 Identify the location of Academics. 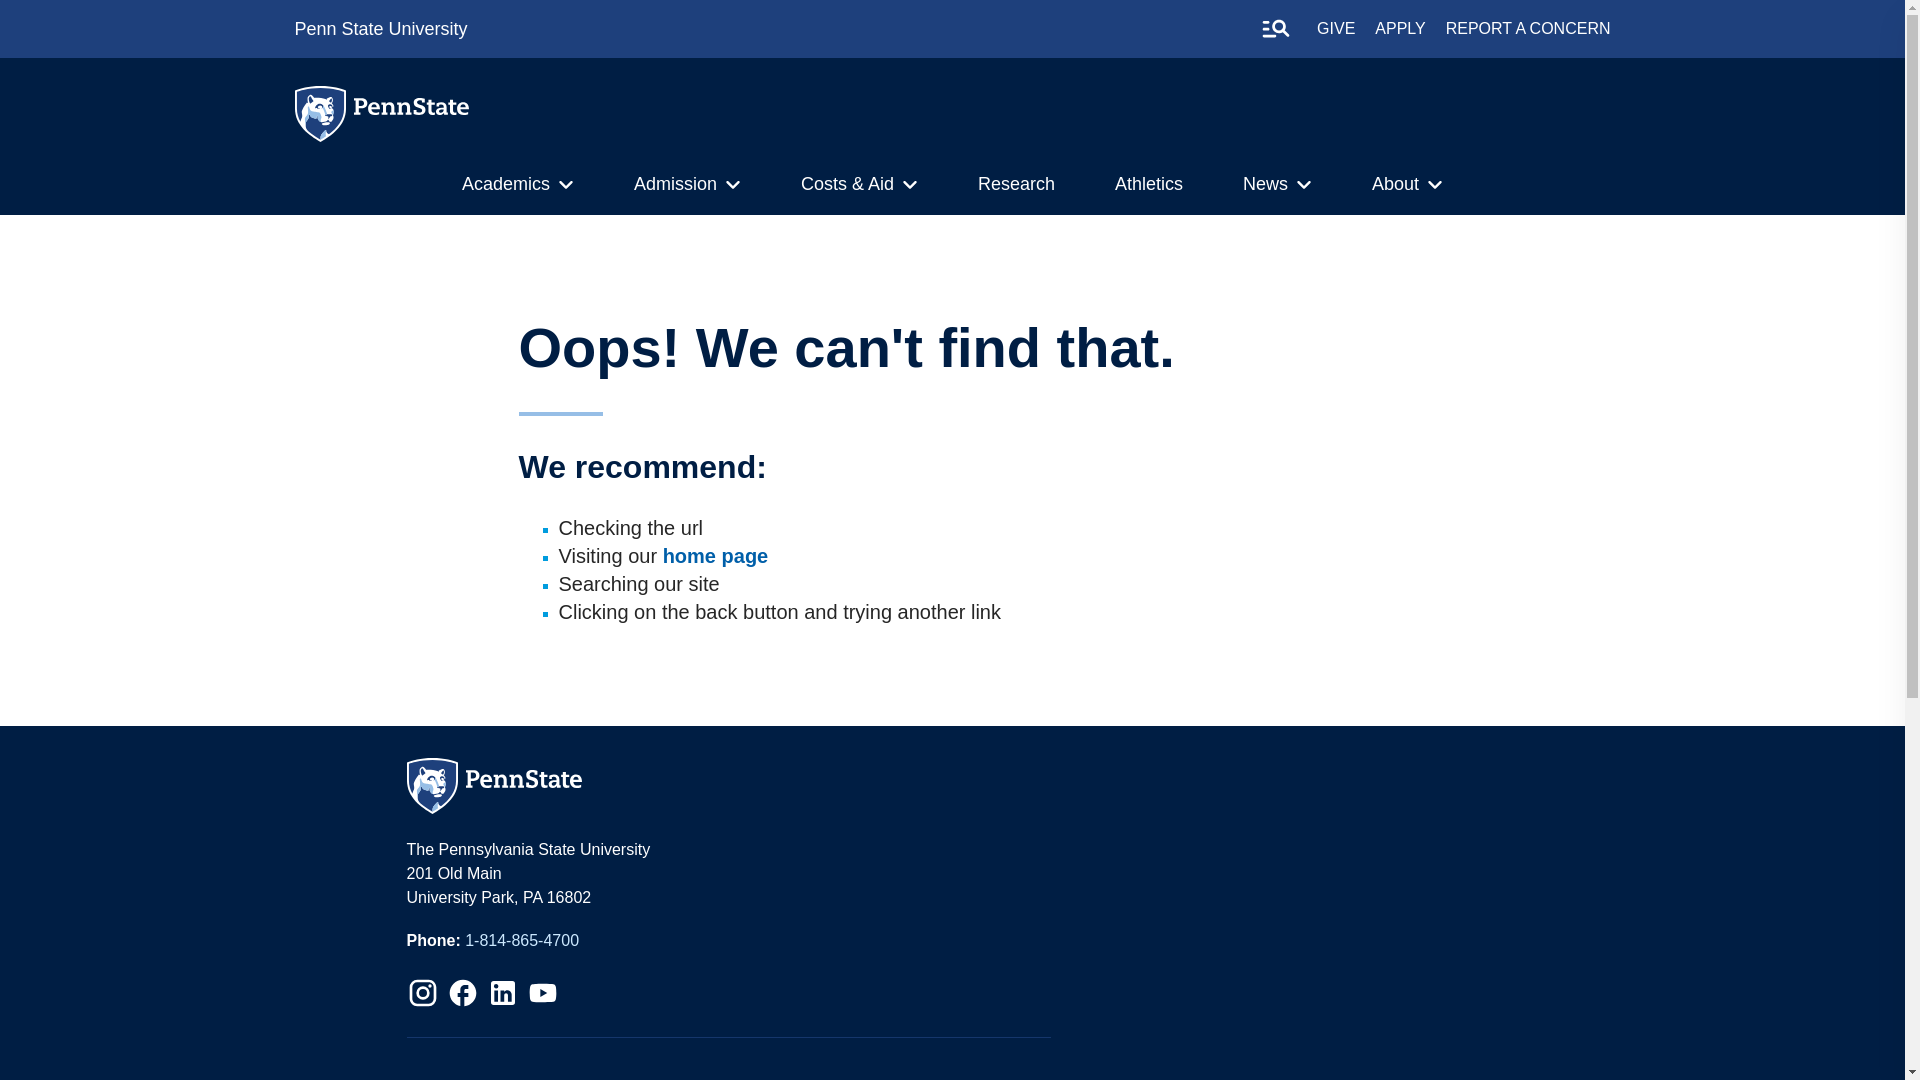
(506, 184).